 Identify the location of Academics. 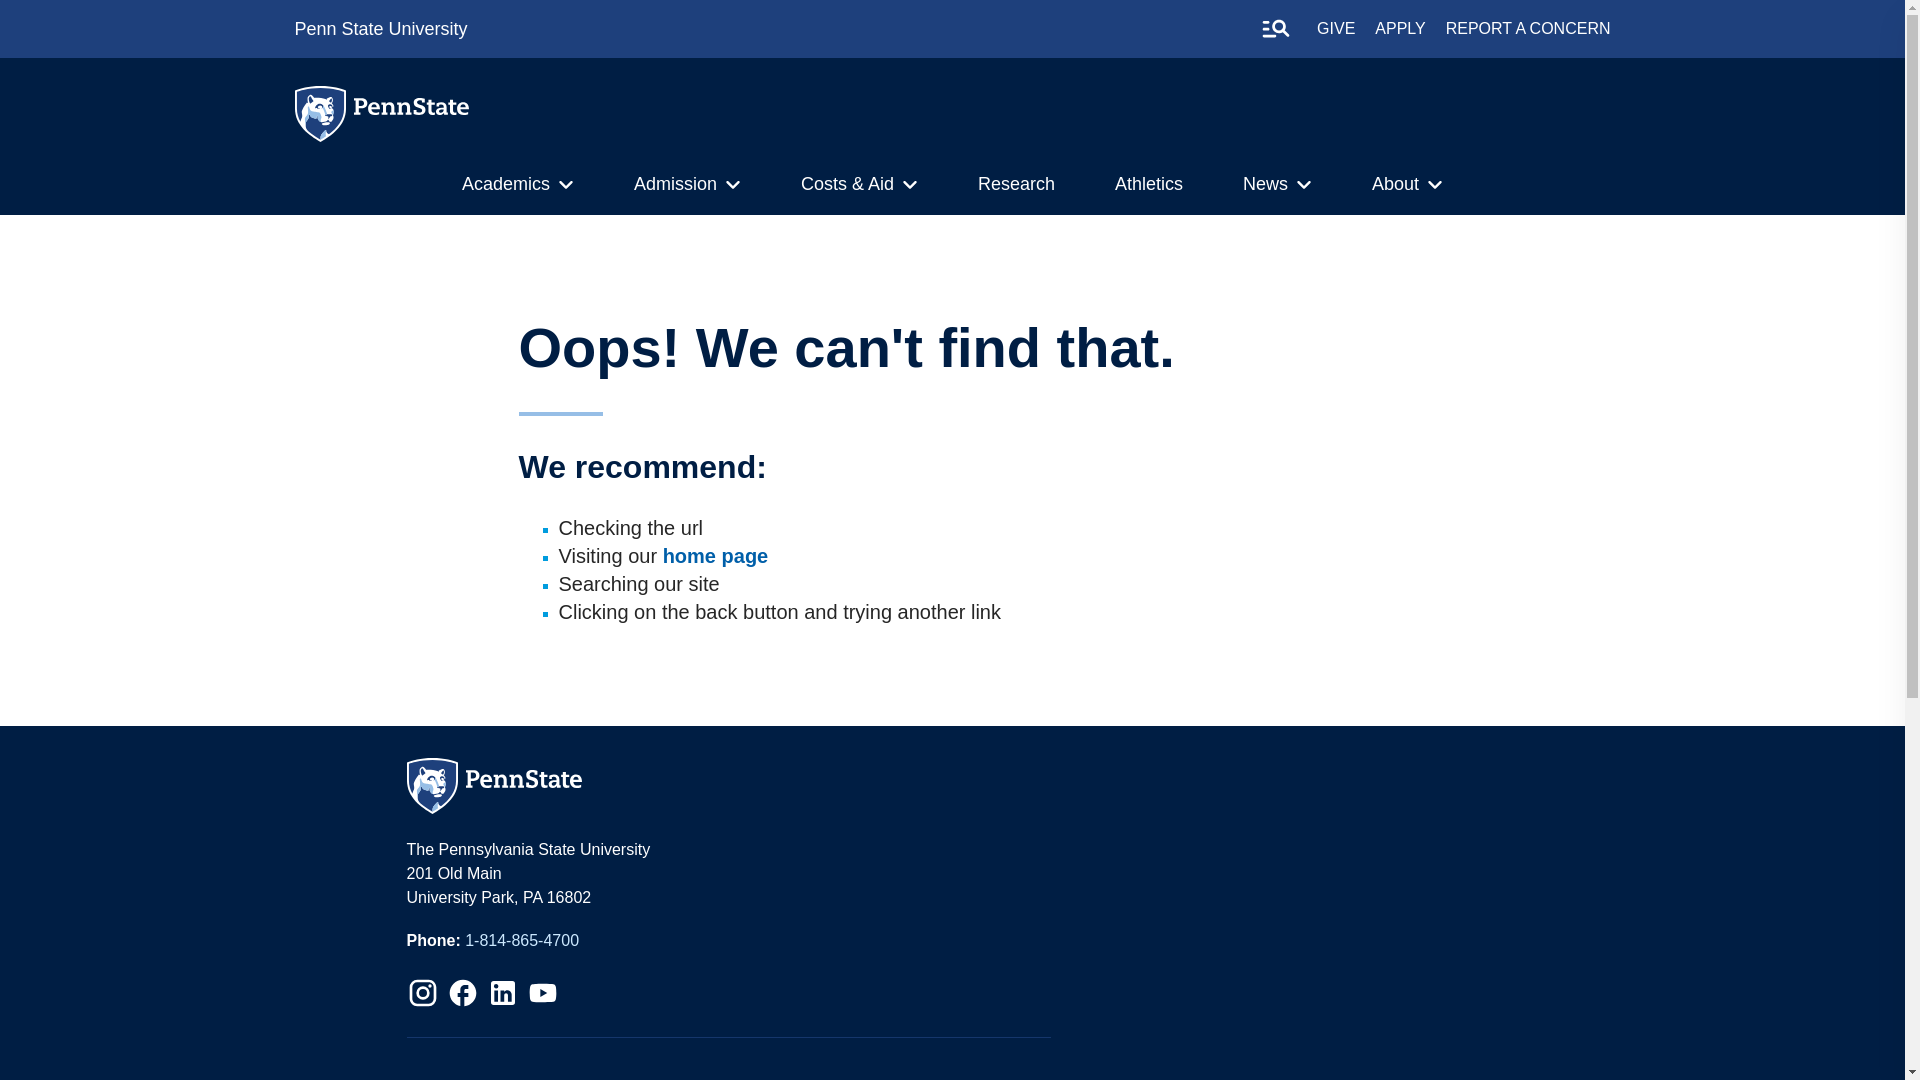
(506, 184).